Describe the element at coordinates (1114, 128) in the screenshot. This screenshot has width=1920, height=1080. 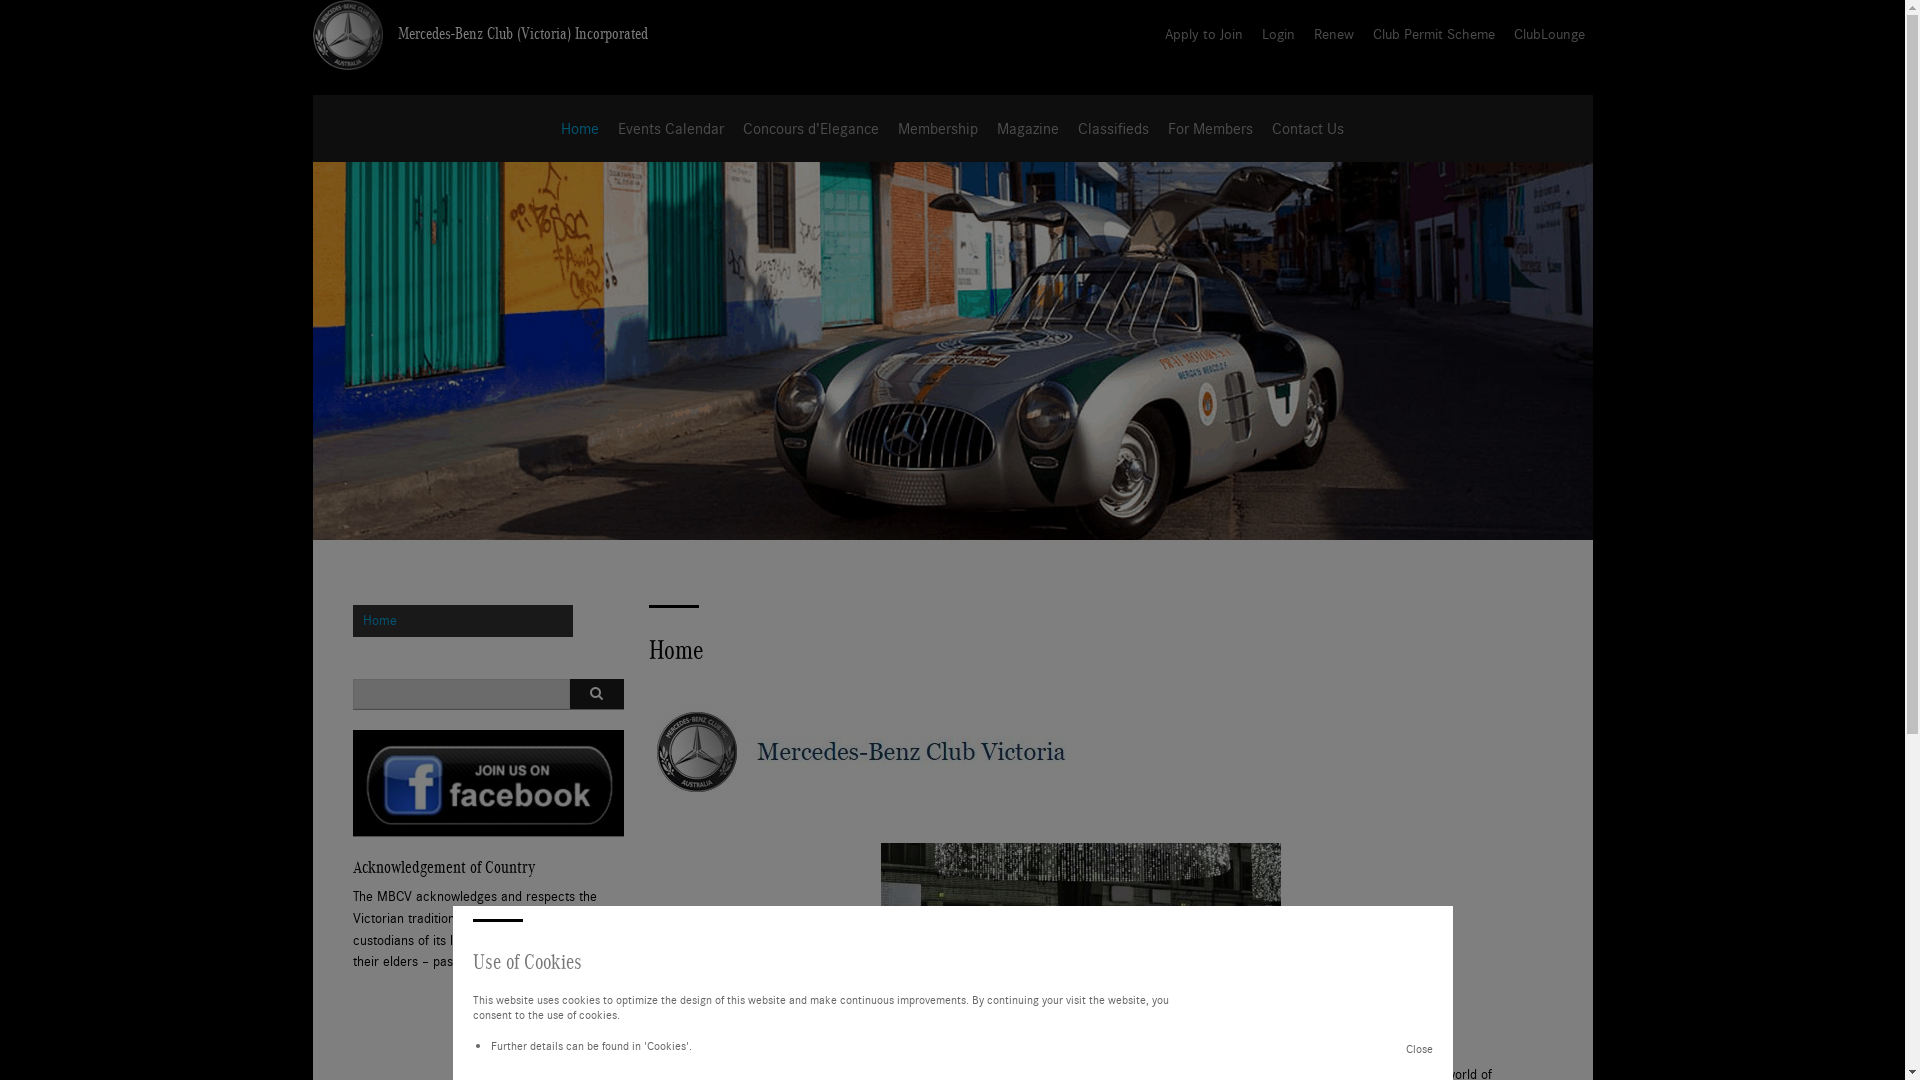
I see `Classifieds` at that location.